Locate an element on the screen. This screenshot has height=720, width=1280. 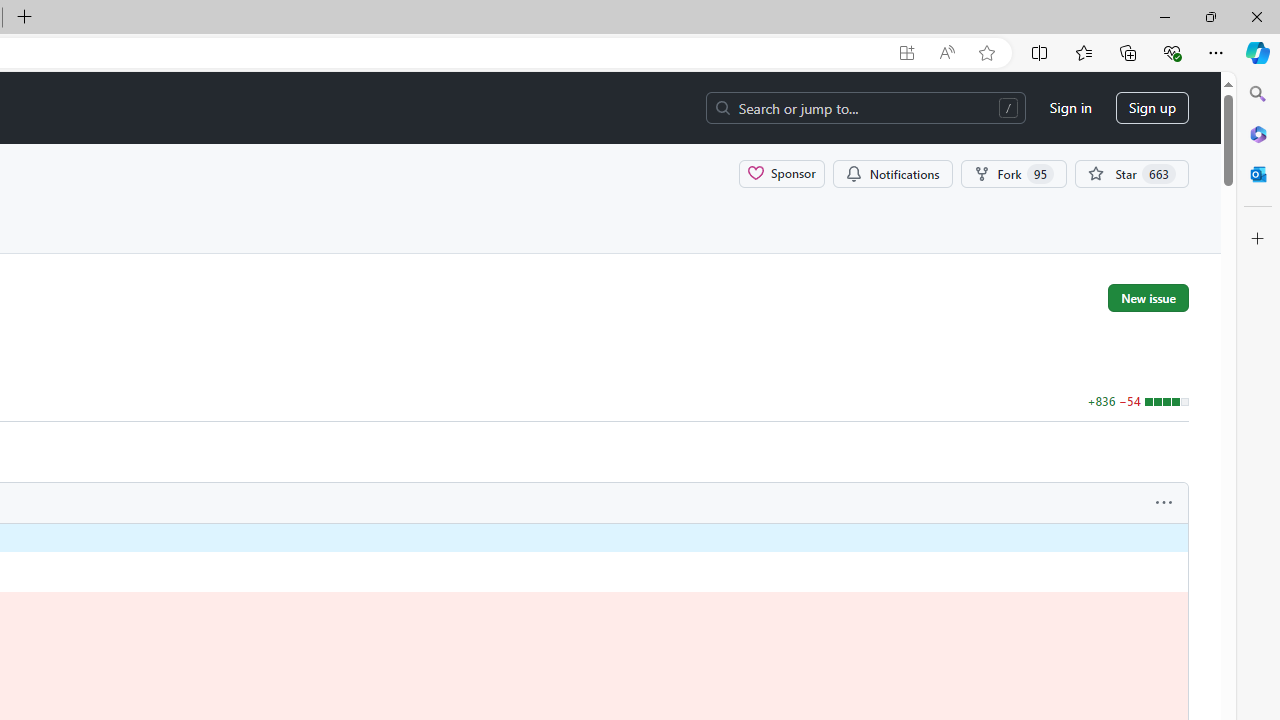
 Star 663 is located at coordinates (1132, 173).